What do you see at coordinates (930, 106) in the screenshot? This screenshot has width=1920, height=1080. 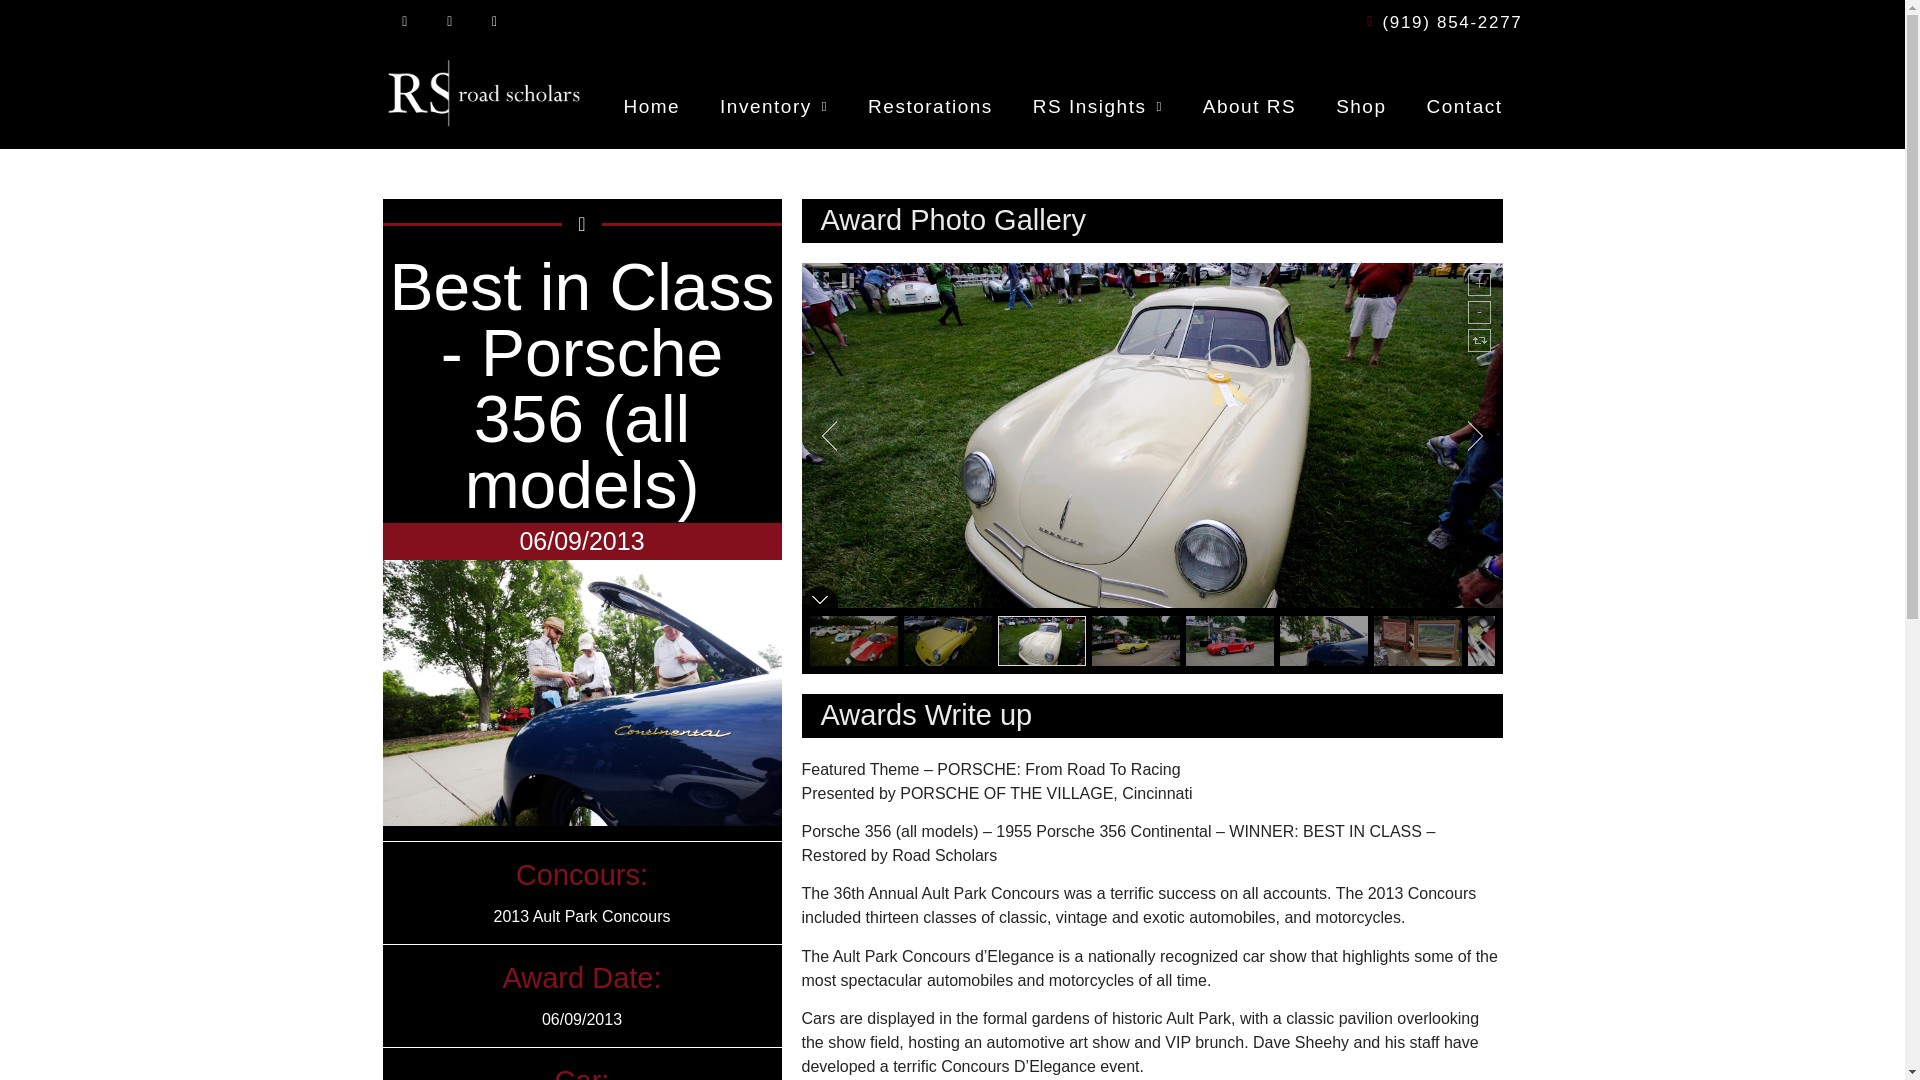 I see `Restorations` at bounding box center [930, 106].